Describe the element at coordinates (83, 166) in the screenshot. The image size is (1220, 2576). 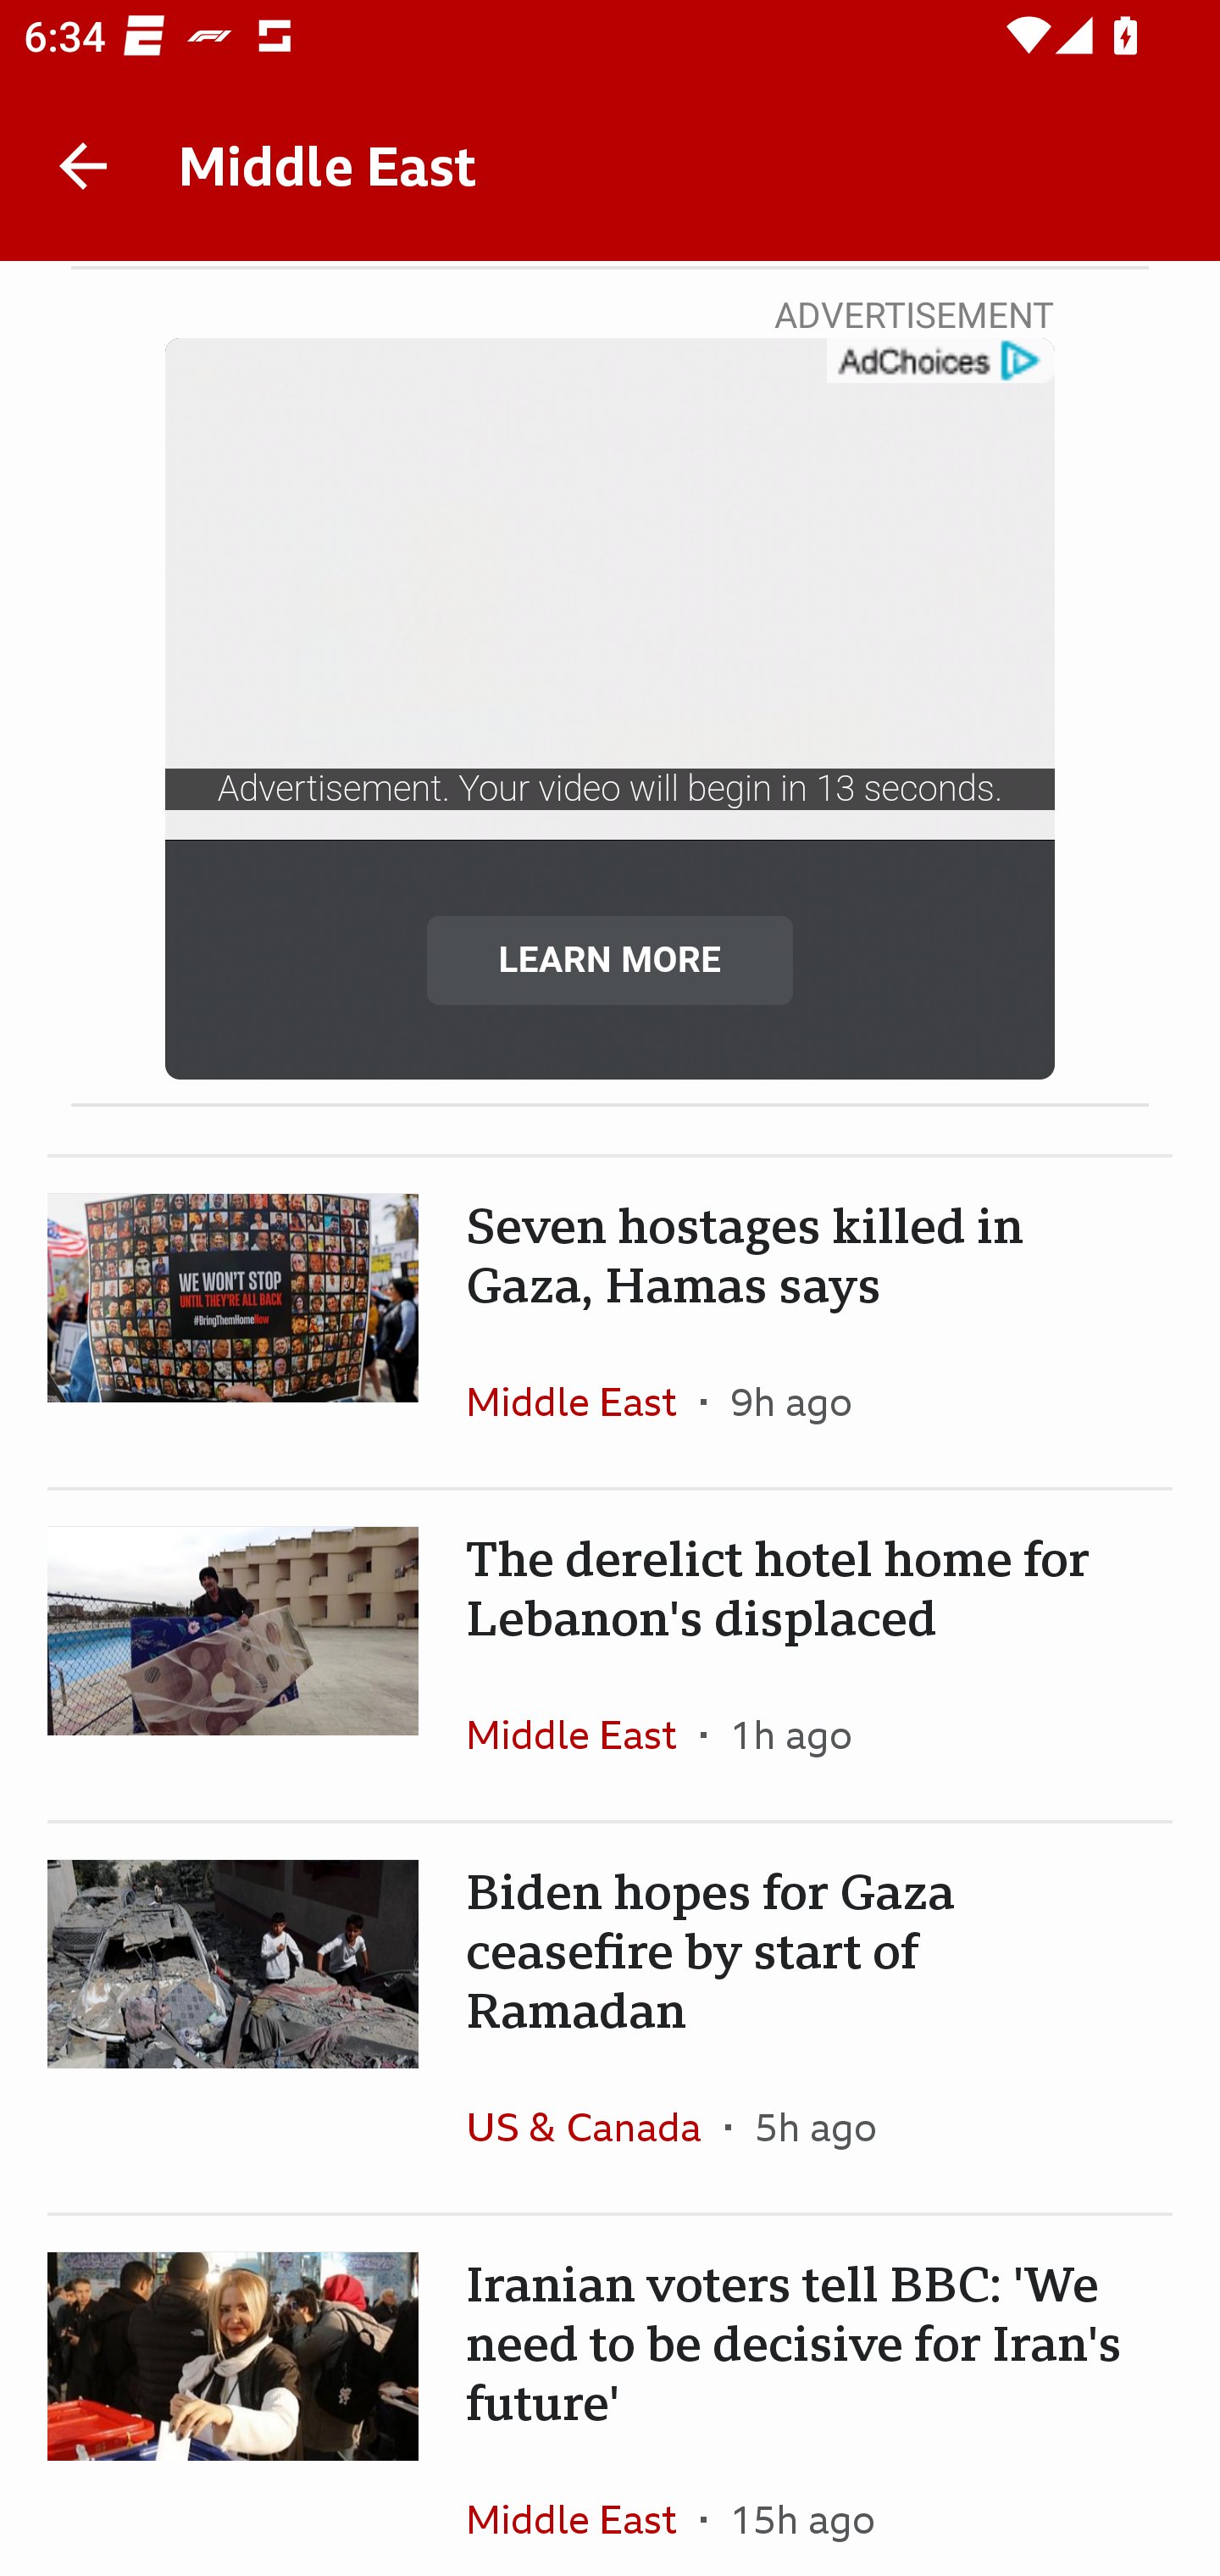
I see `Back` at that location.